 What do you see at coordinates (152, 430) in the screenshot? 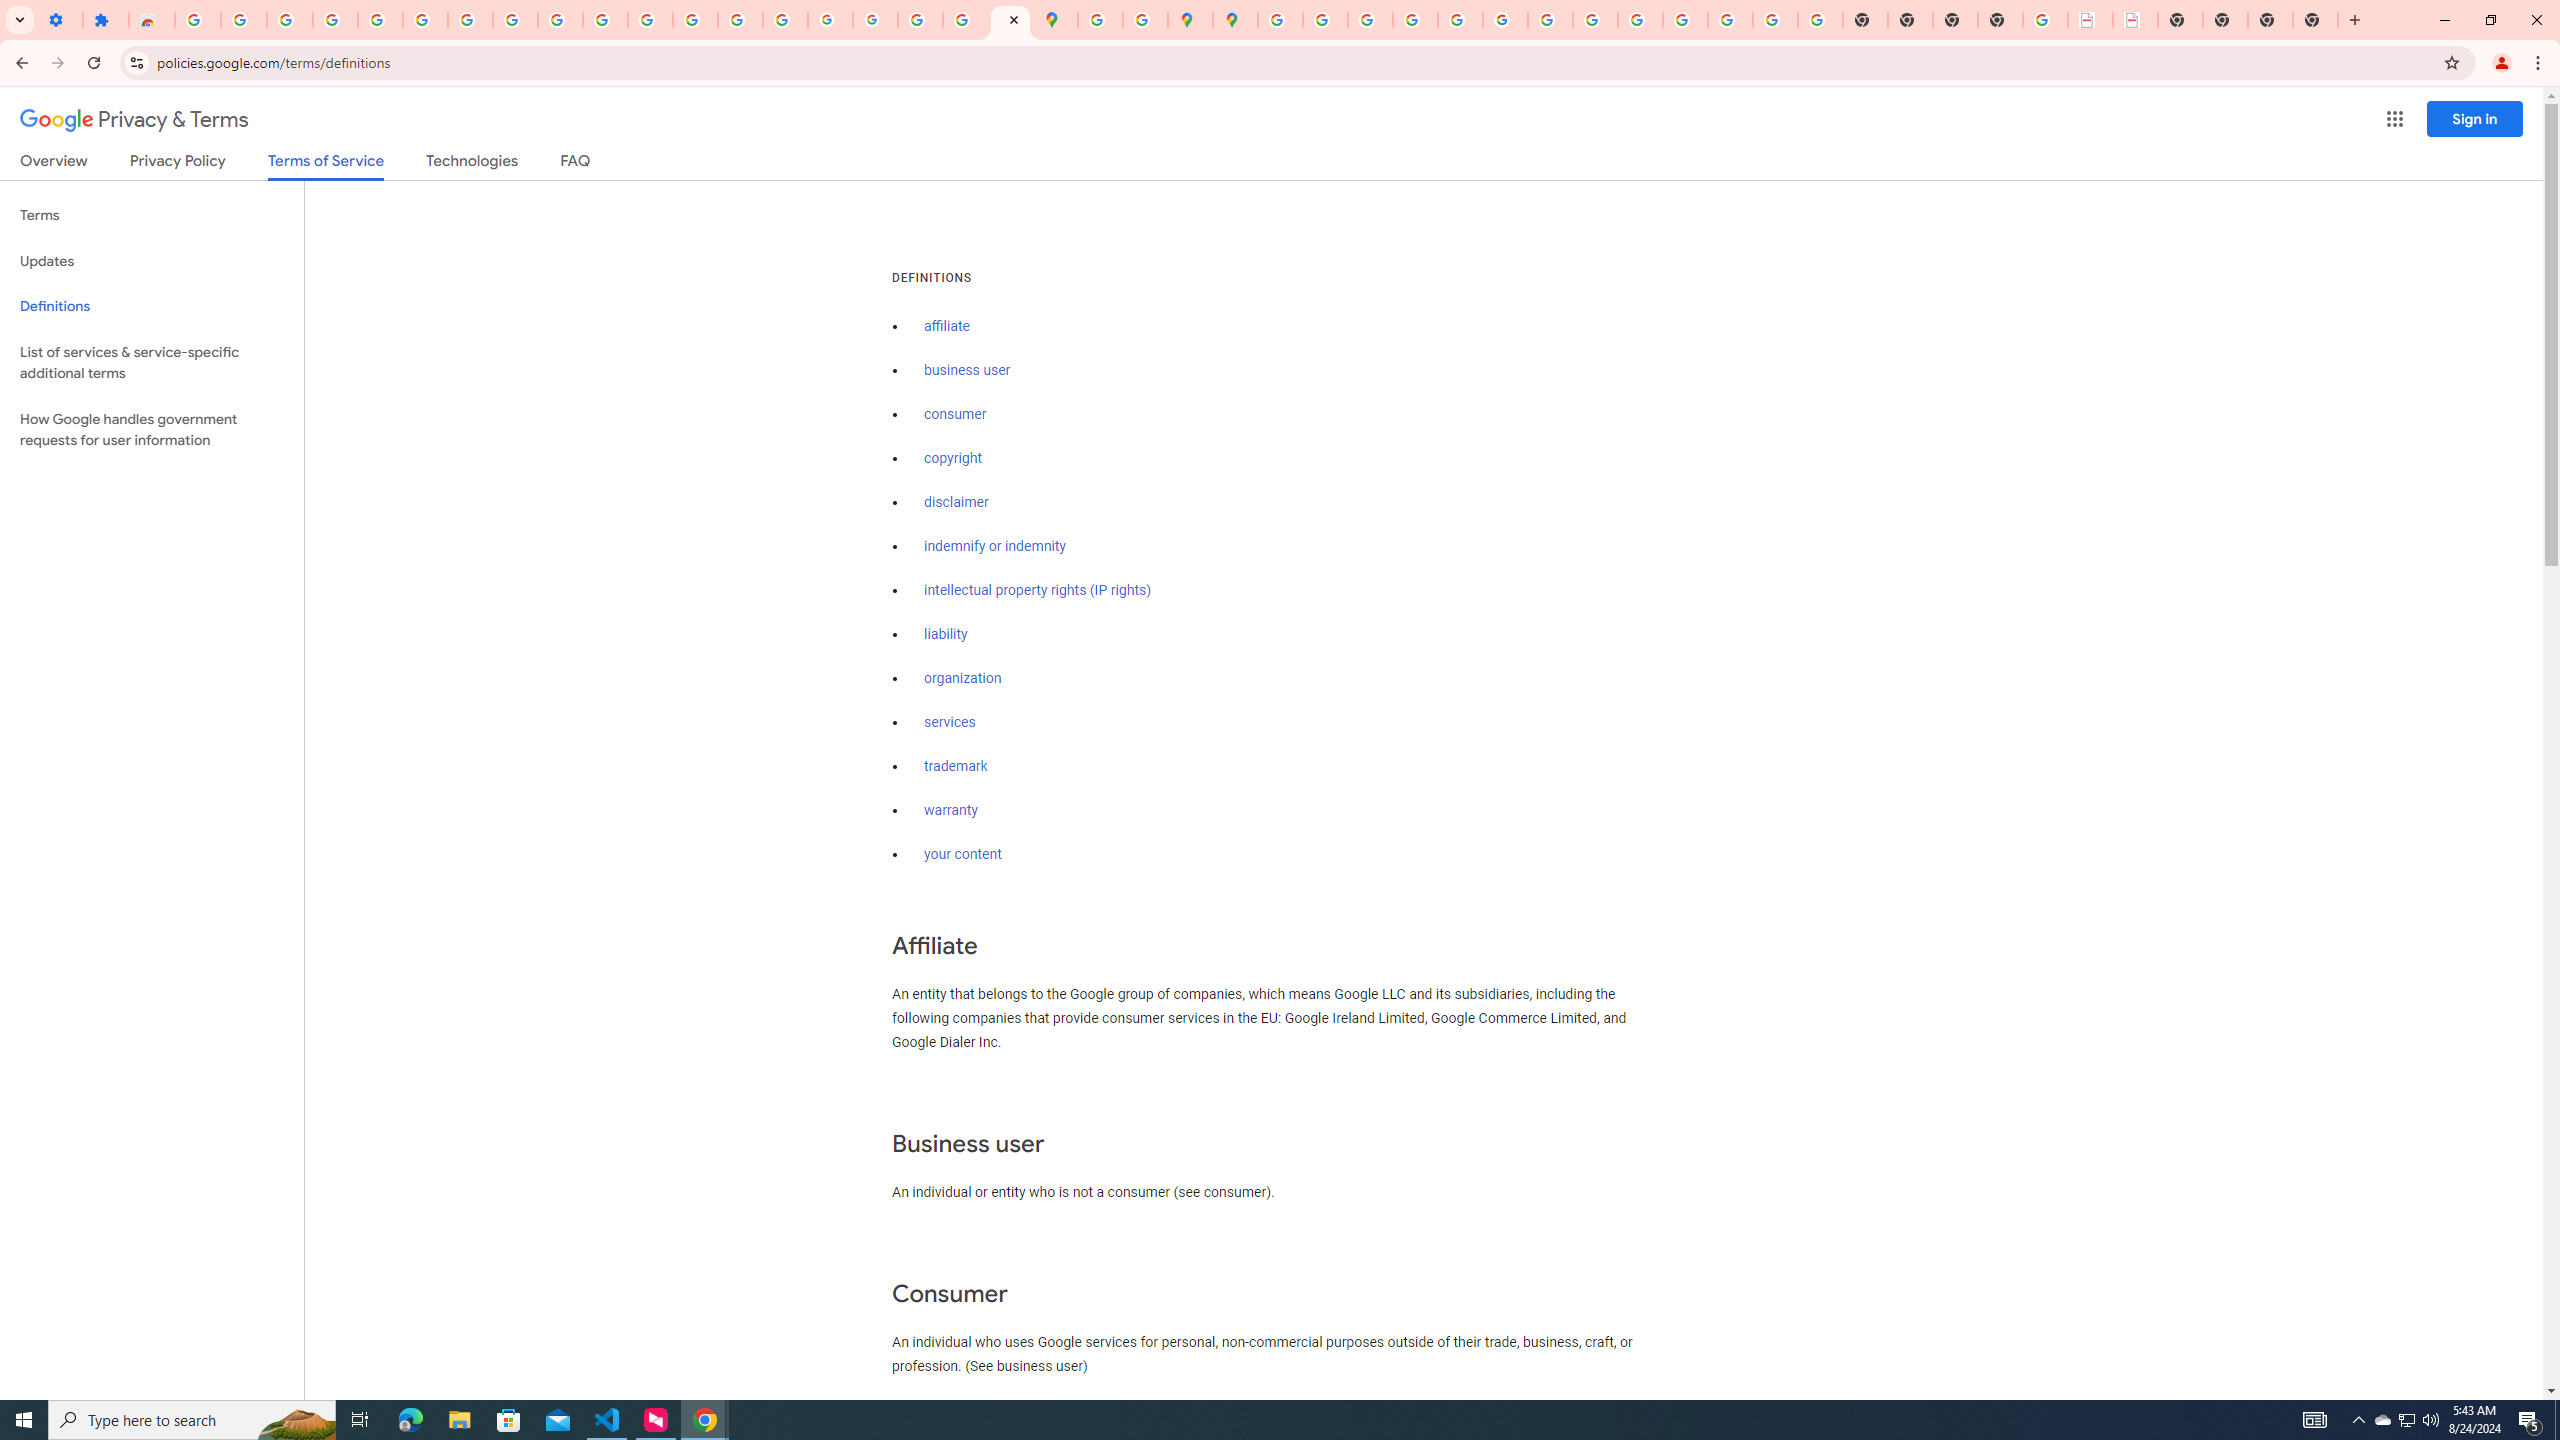
I see `How Google handles government requests for user information` at bounding box center [152, 430].